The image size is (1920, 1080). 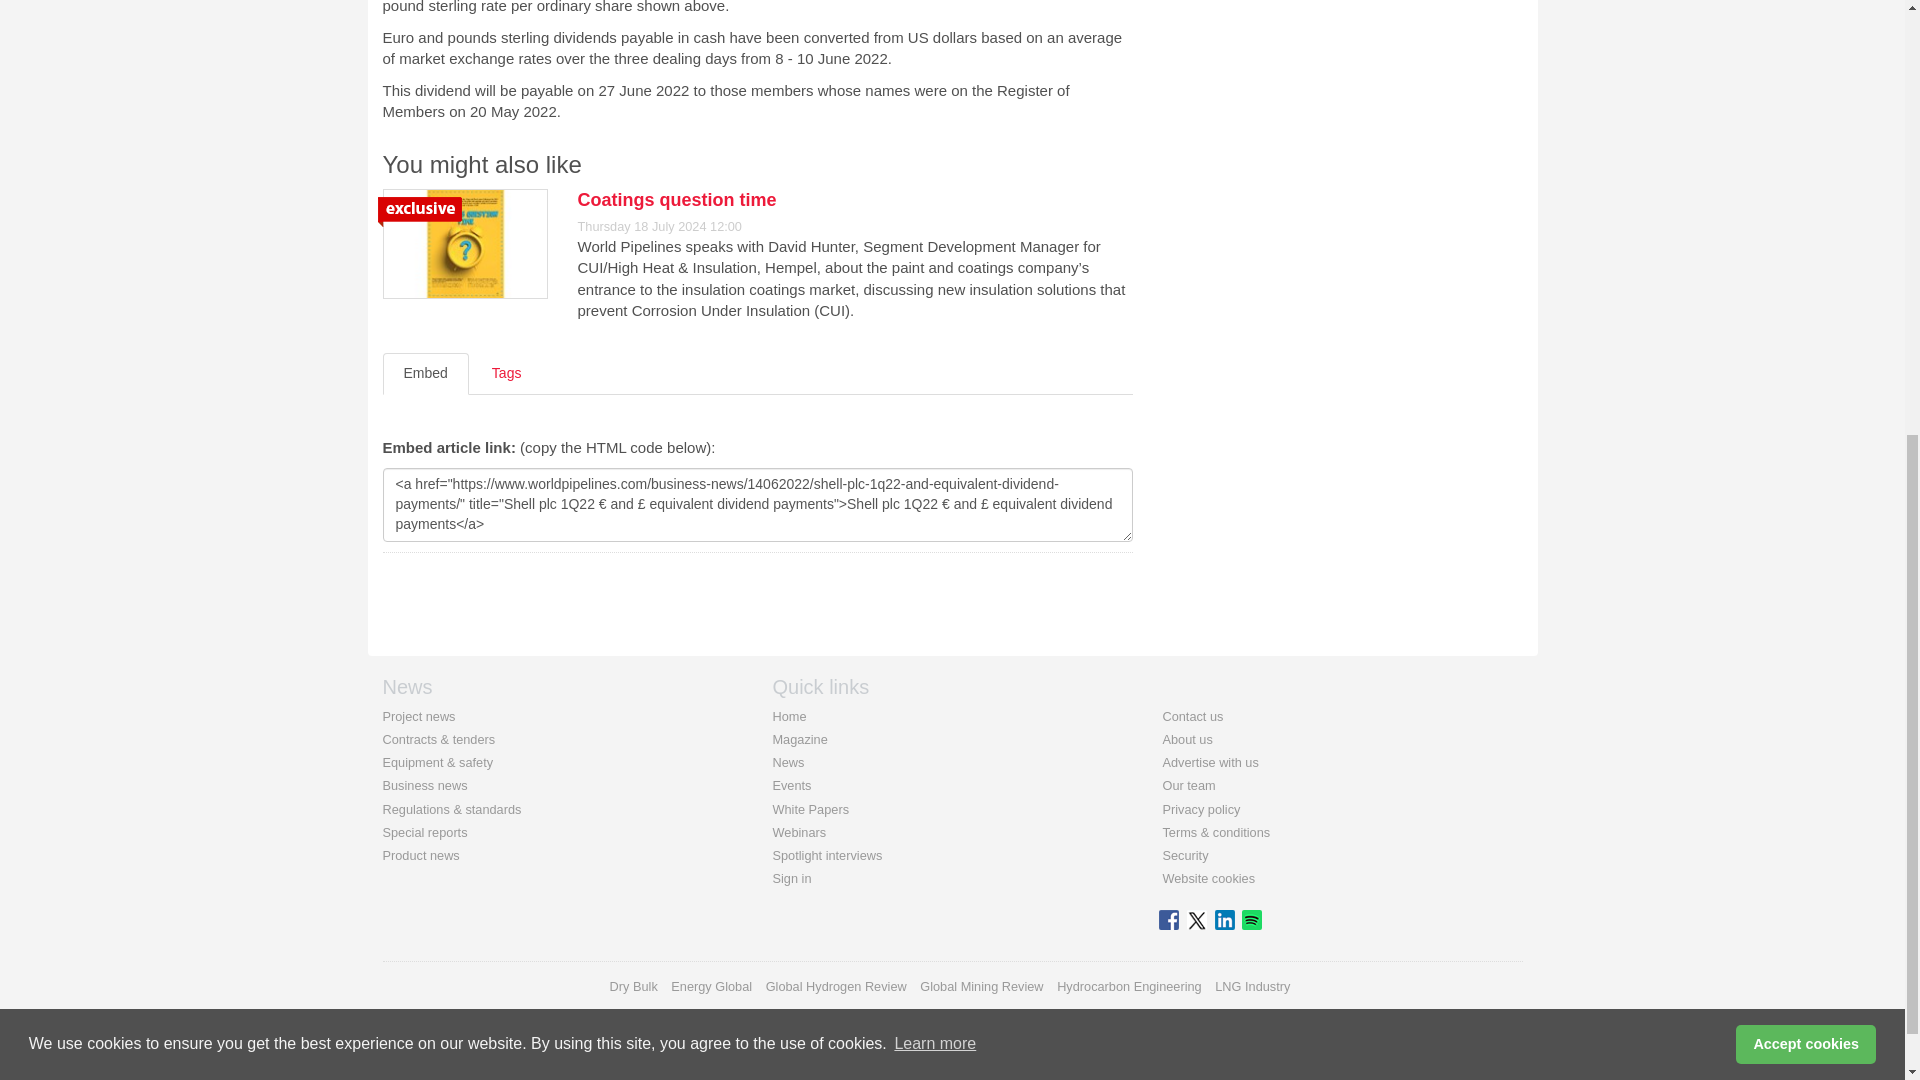 I want to click on Learn more, so click(x=934, y=285).